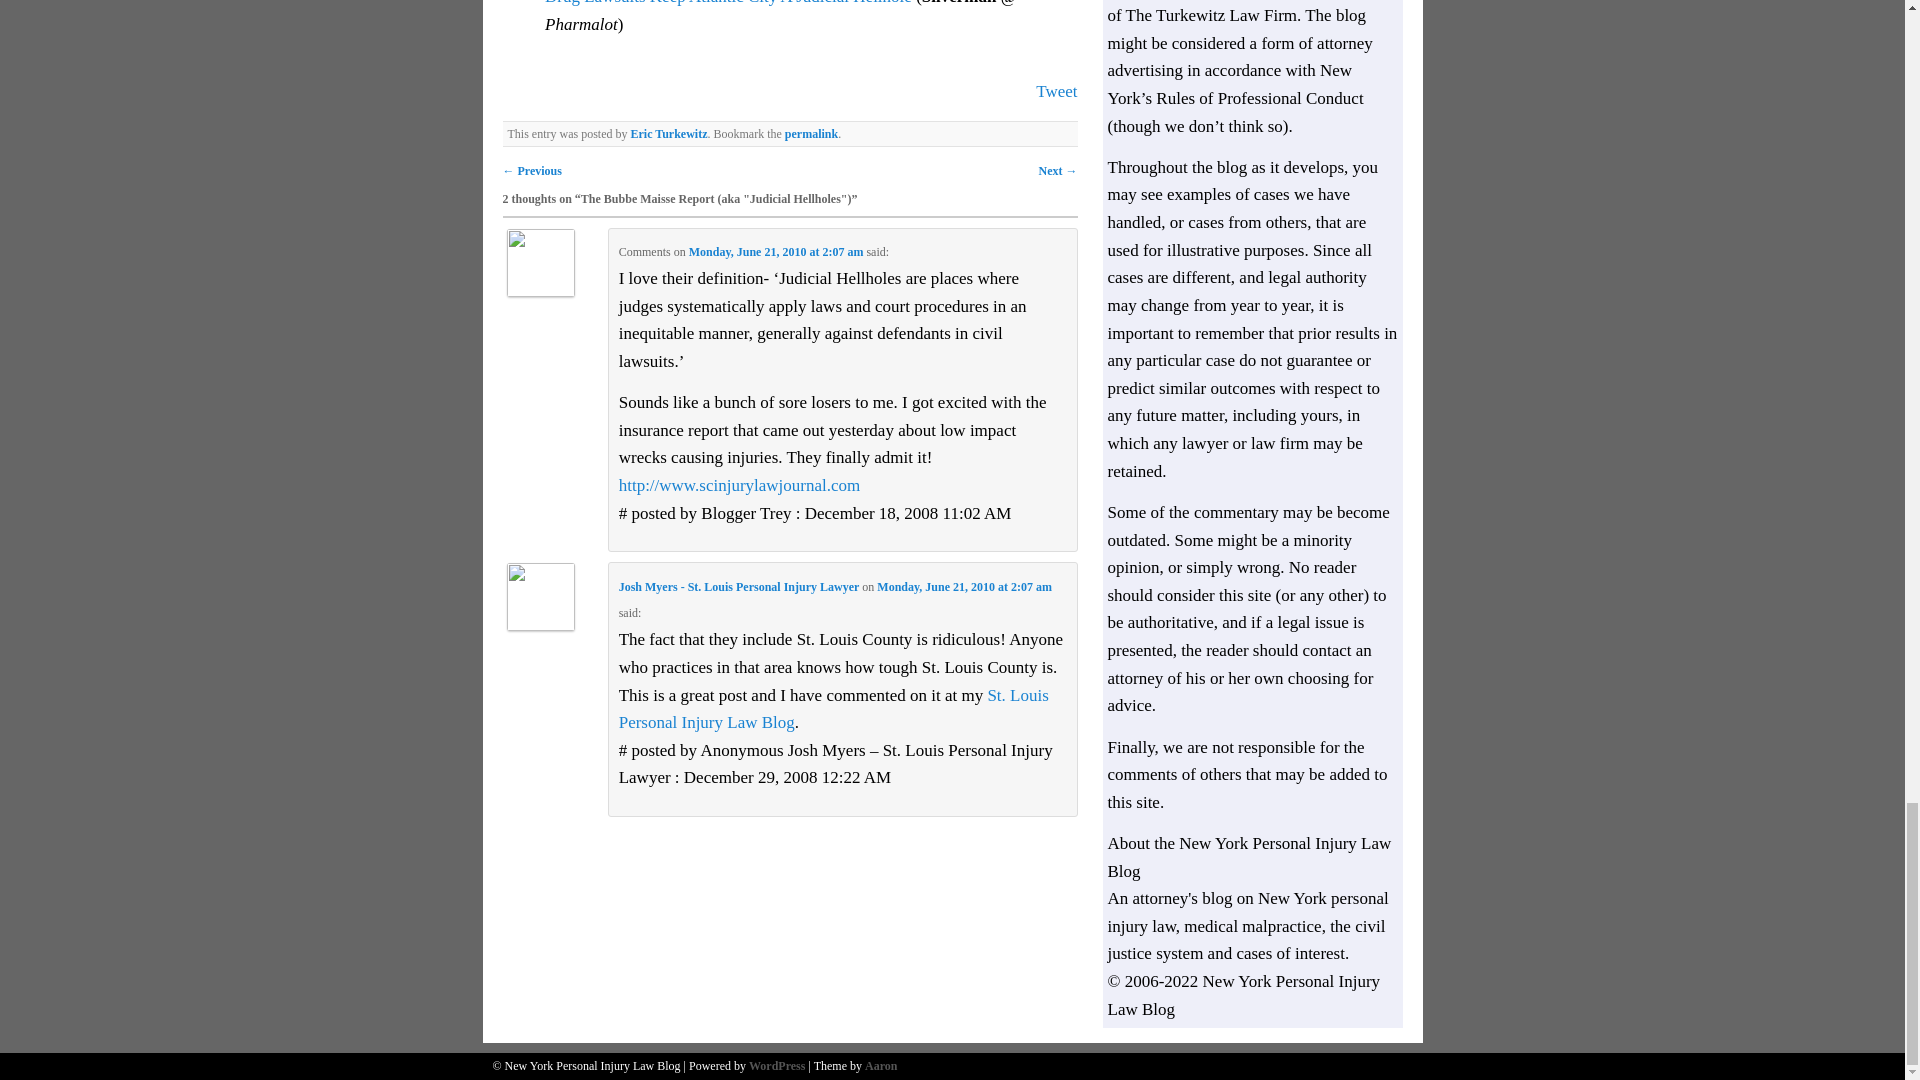 The height and width of the screenshot is (1080, 1920). What do you see at coordinates (880, 1066) in the screenshot?
I see `Freelance Theme Developer` at bounding box center [880, 1066].